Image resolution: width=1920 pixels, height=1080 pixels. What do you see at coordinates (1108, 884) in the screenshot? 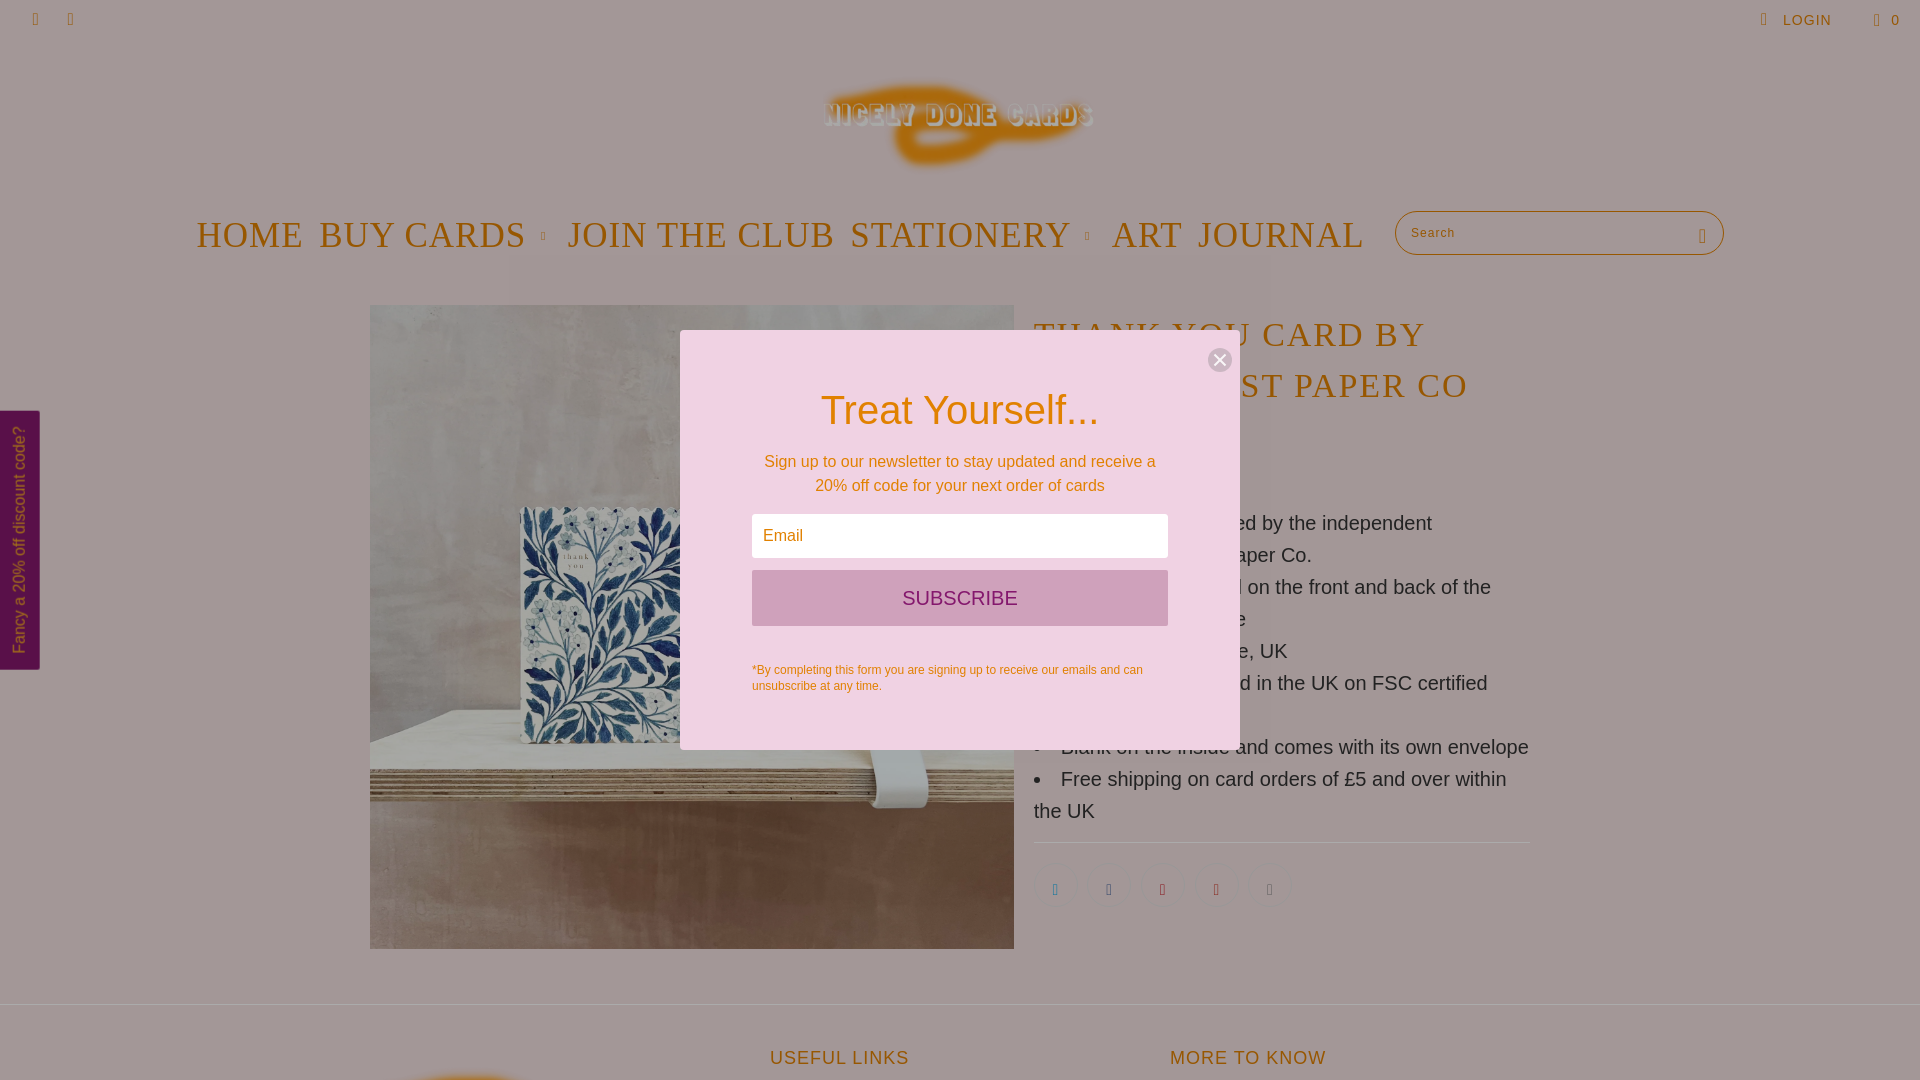
I see `Share this on Facebook` at bounding box center [1108, 884].